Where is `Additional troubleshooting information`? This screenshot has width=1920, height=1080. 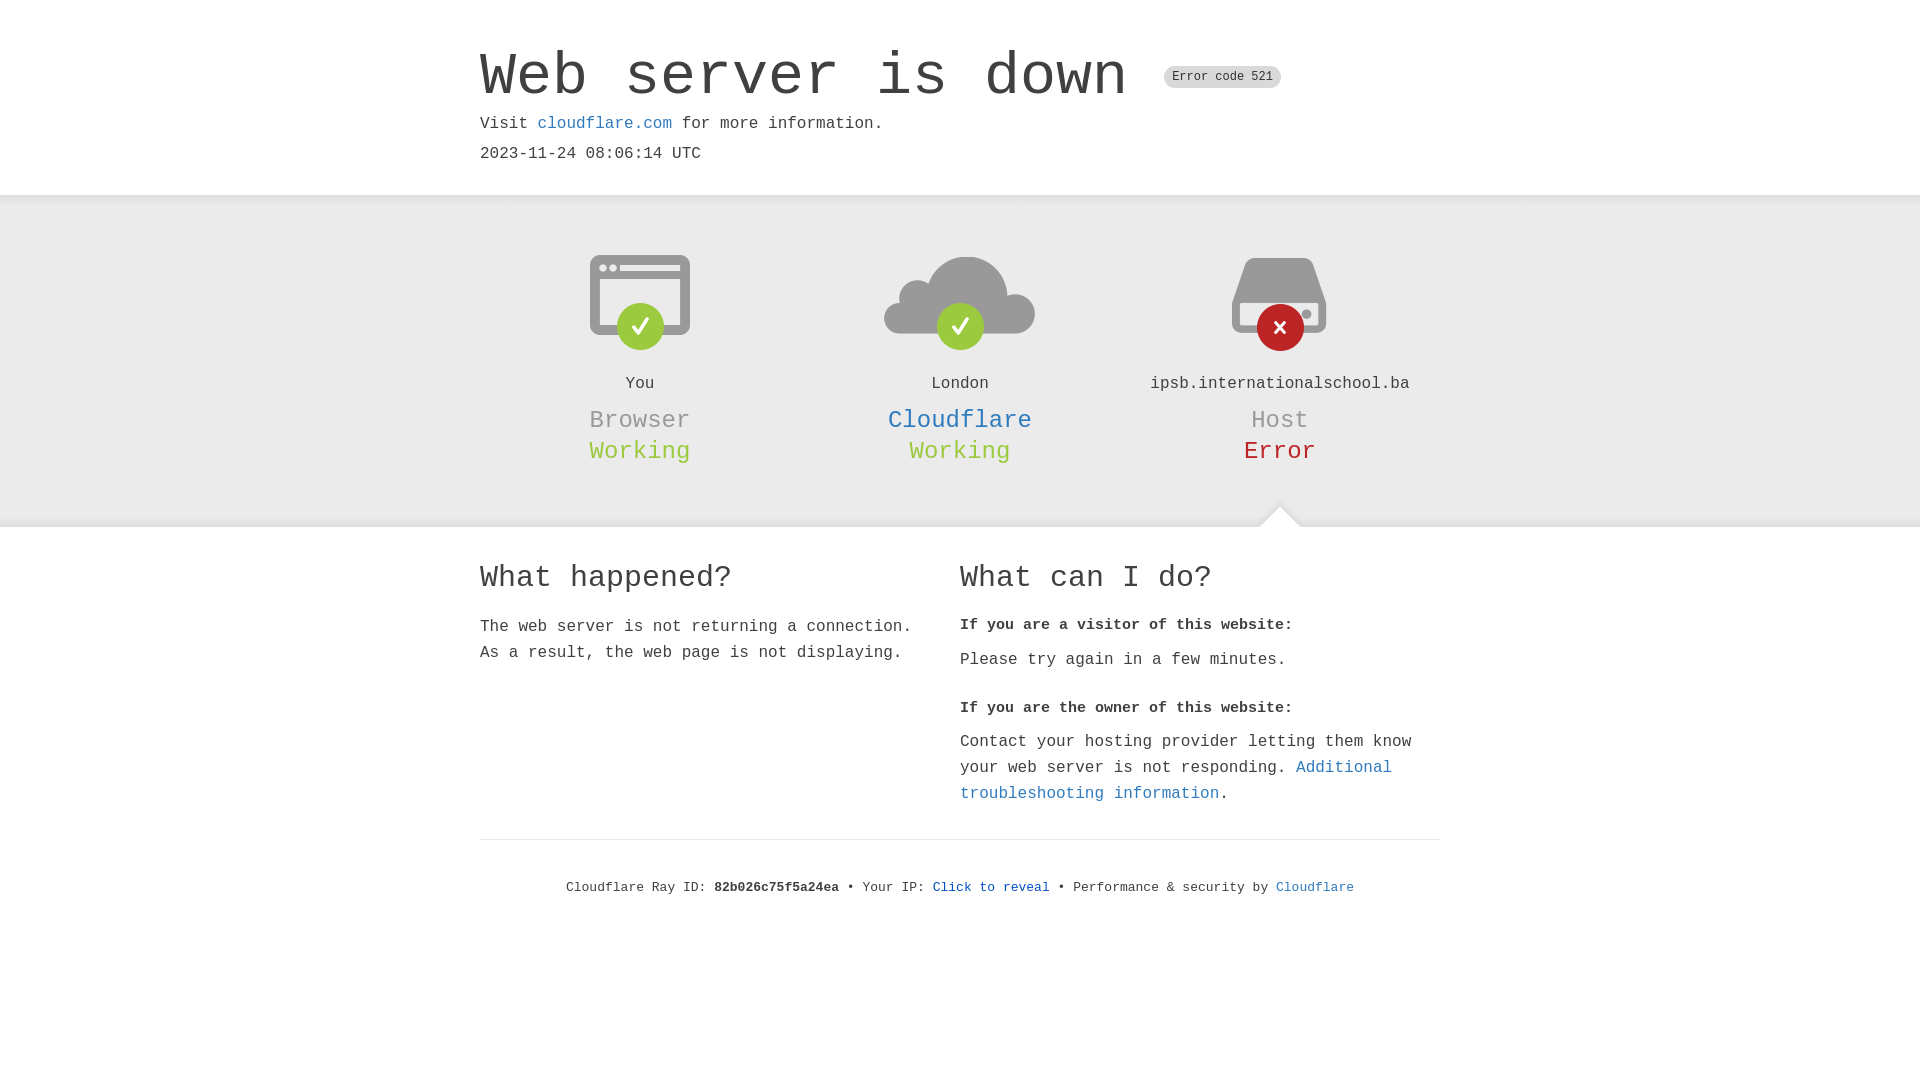
Additional troubleshooting information is located at coordinates (1176, 780).